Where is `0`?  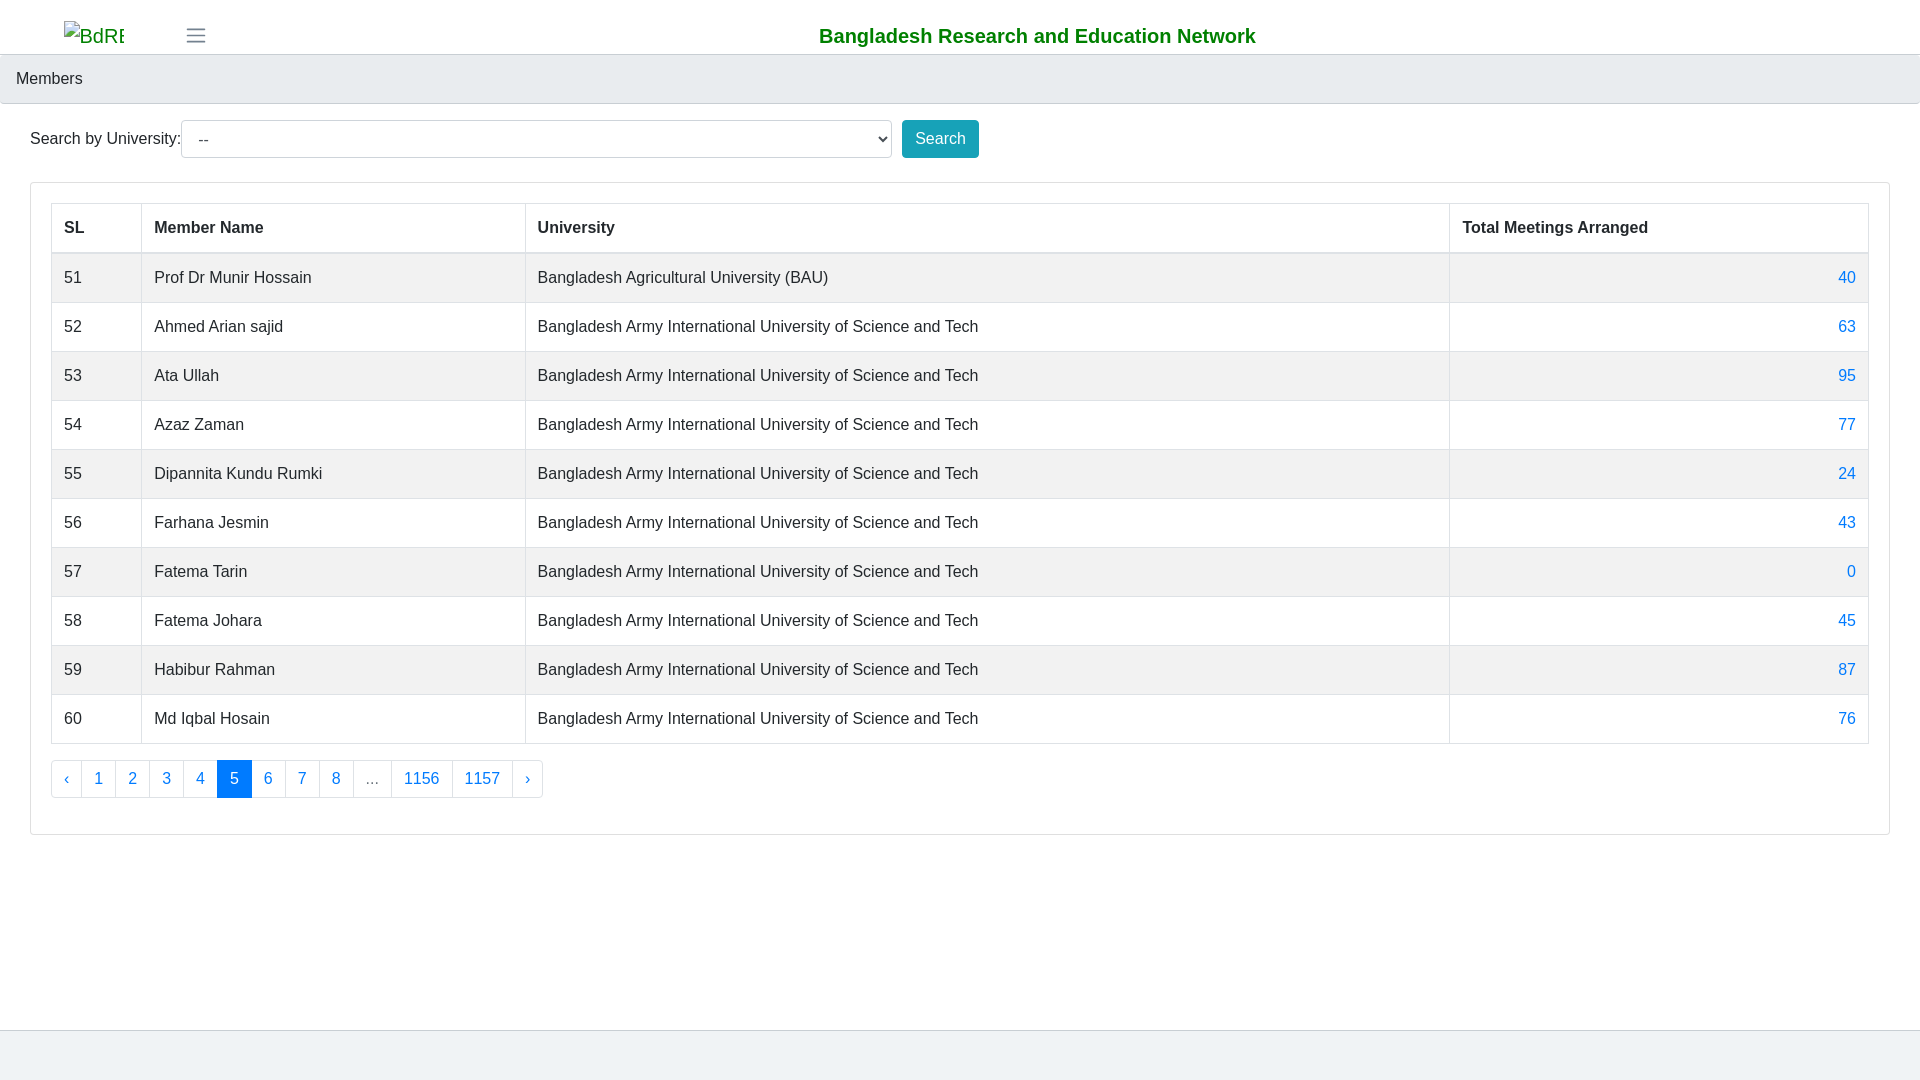 0 is located at coordinates (1852, 572).